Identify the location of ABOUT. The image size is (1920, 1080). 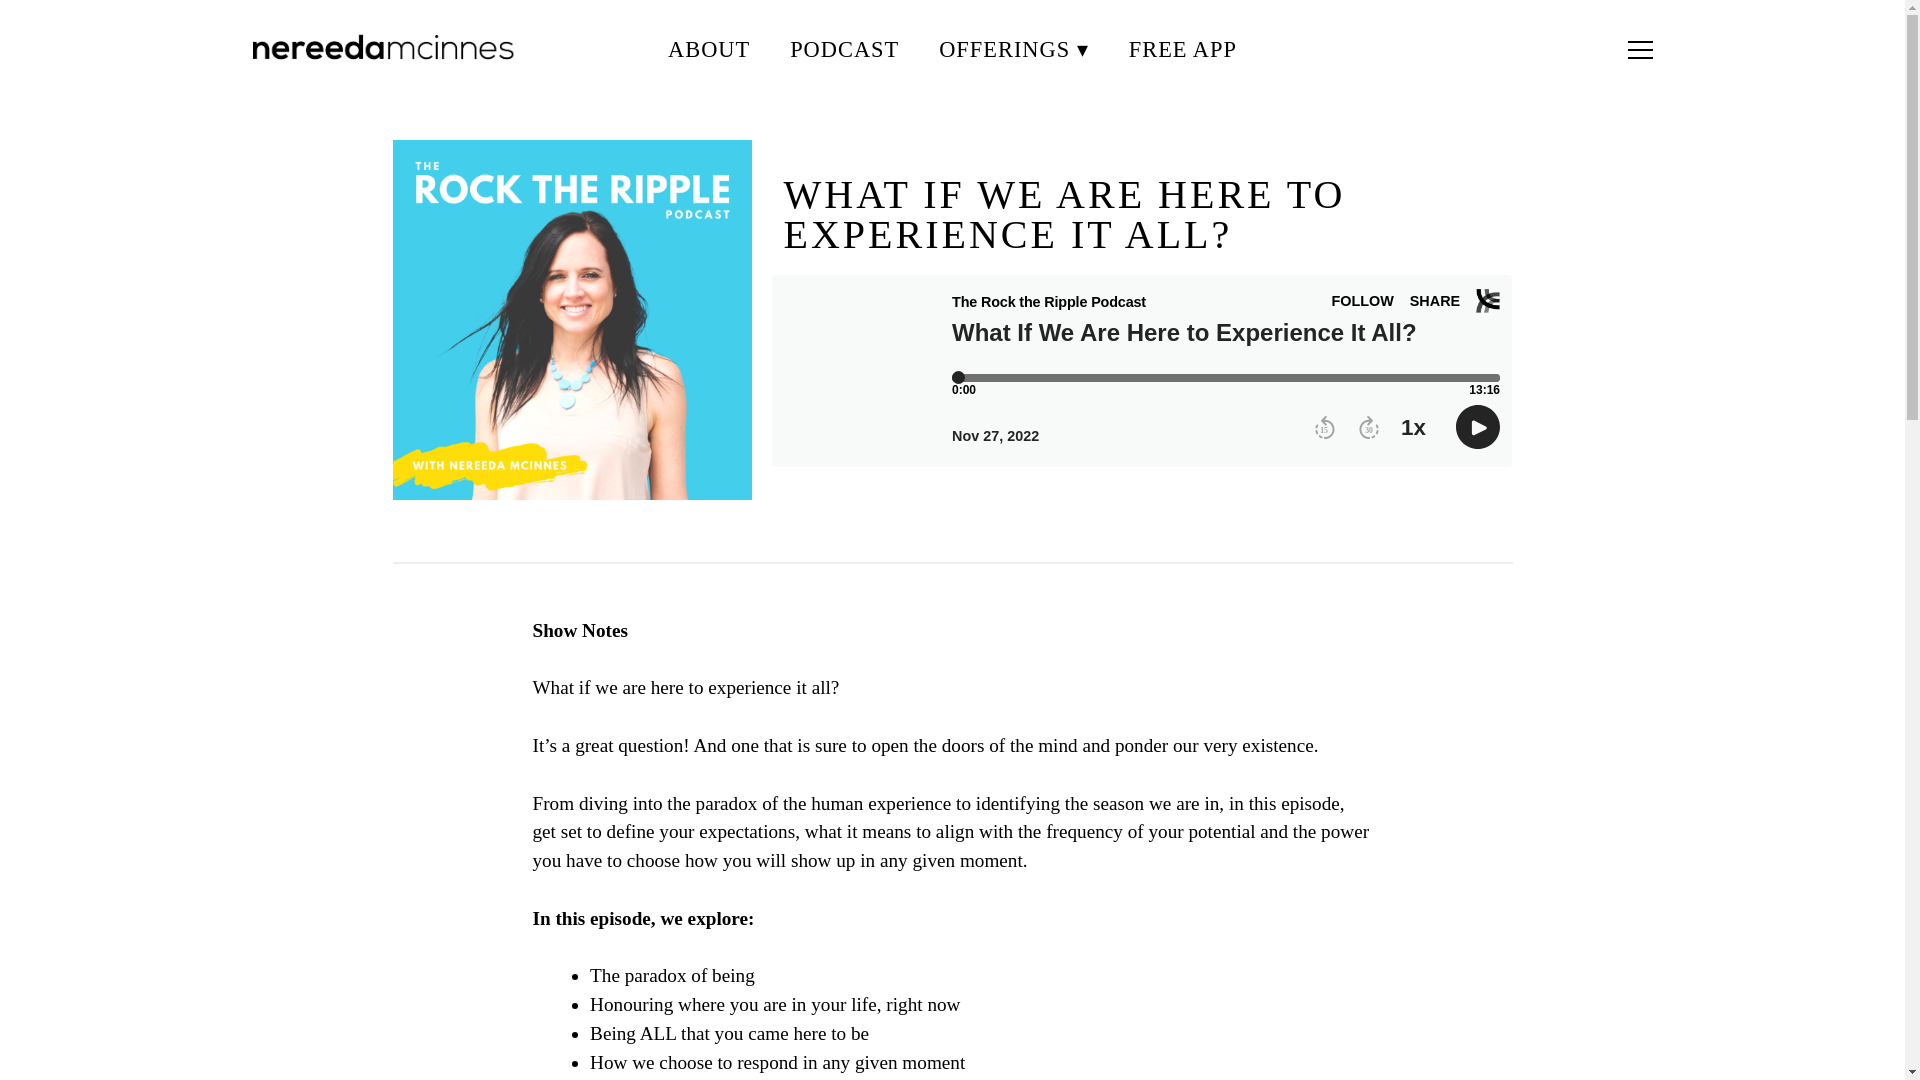
(709, 50).